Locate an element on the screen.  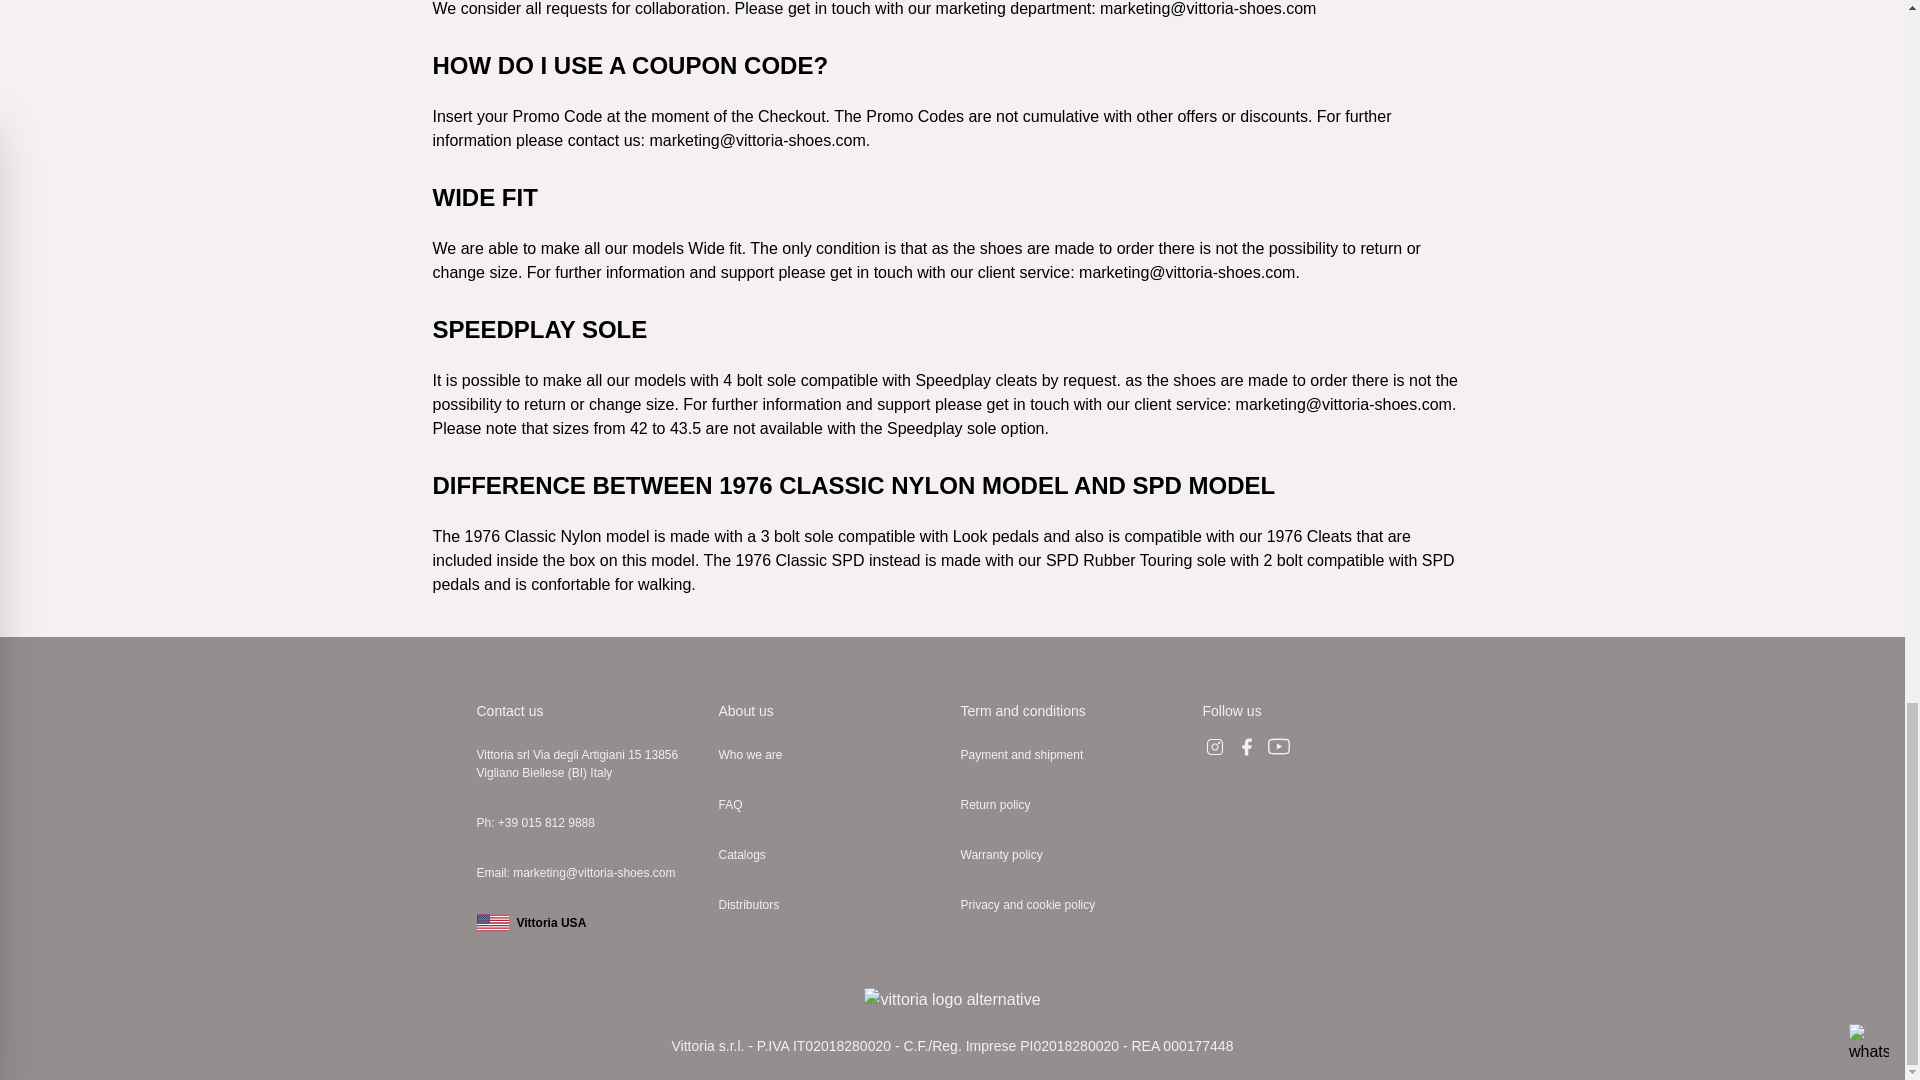
Privacy and cookie policy is located at coordinates (1073, 904).